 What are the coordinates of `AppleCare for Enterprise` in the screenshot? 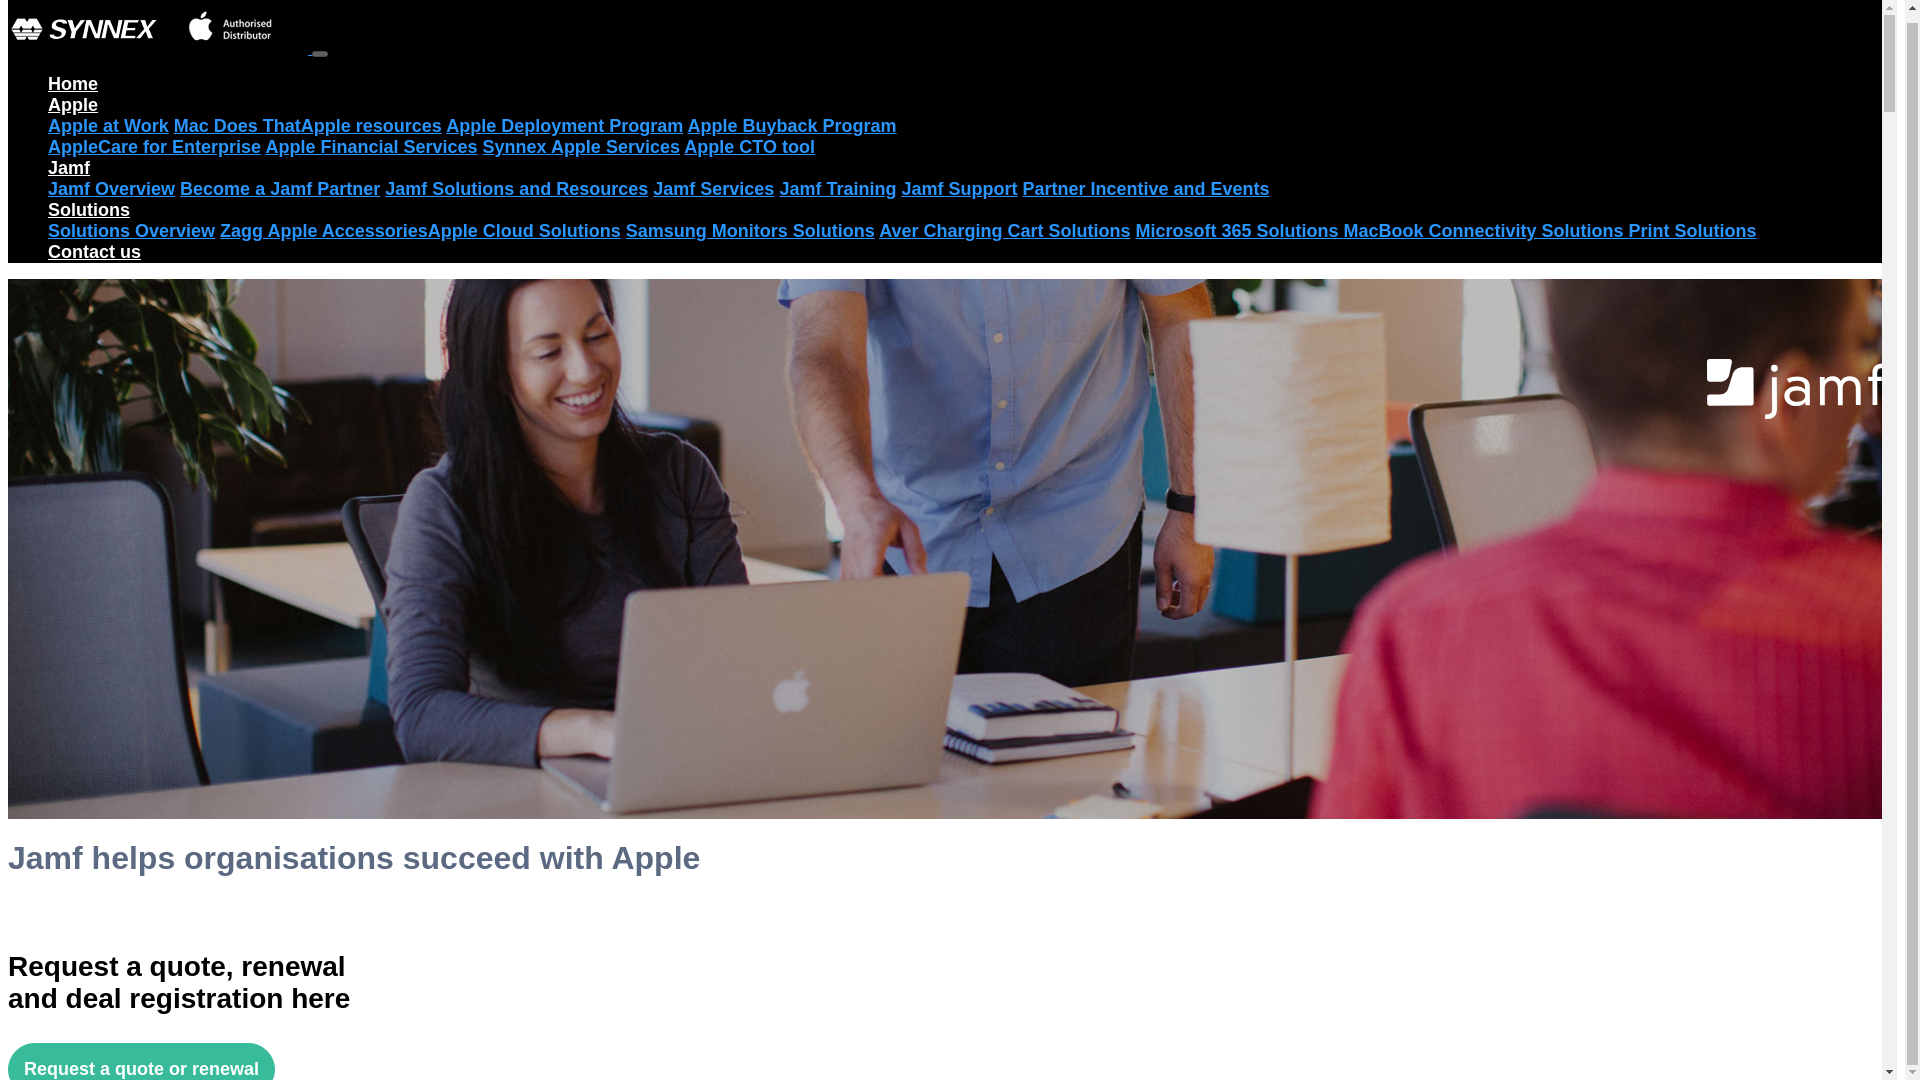 It's located at (154, 146).